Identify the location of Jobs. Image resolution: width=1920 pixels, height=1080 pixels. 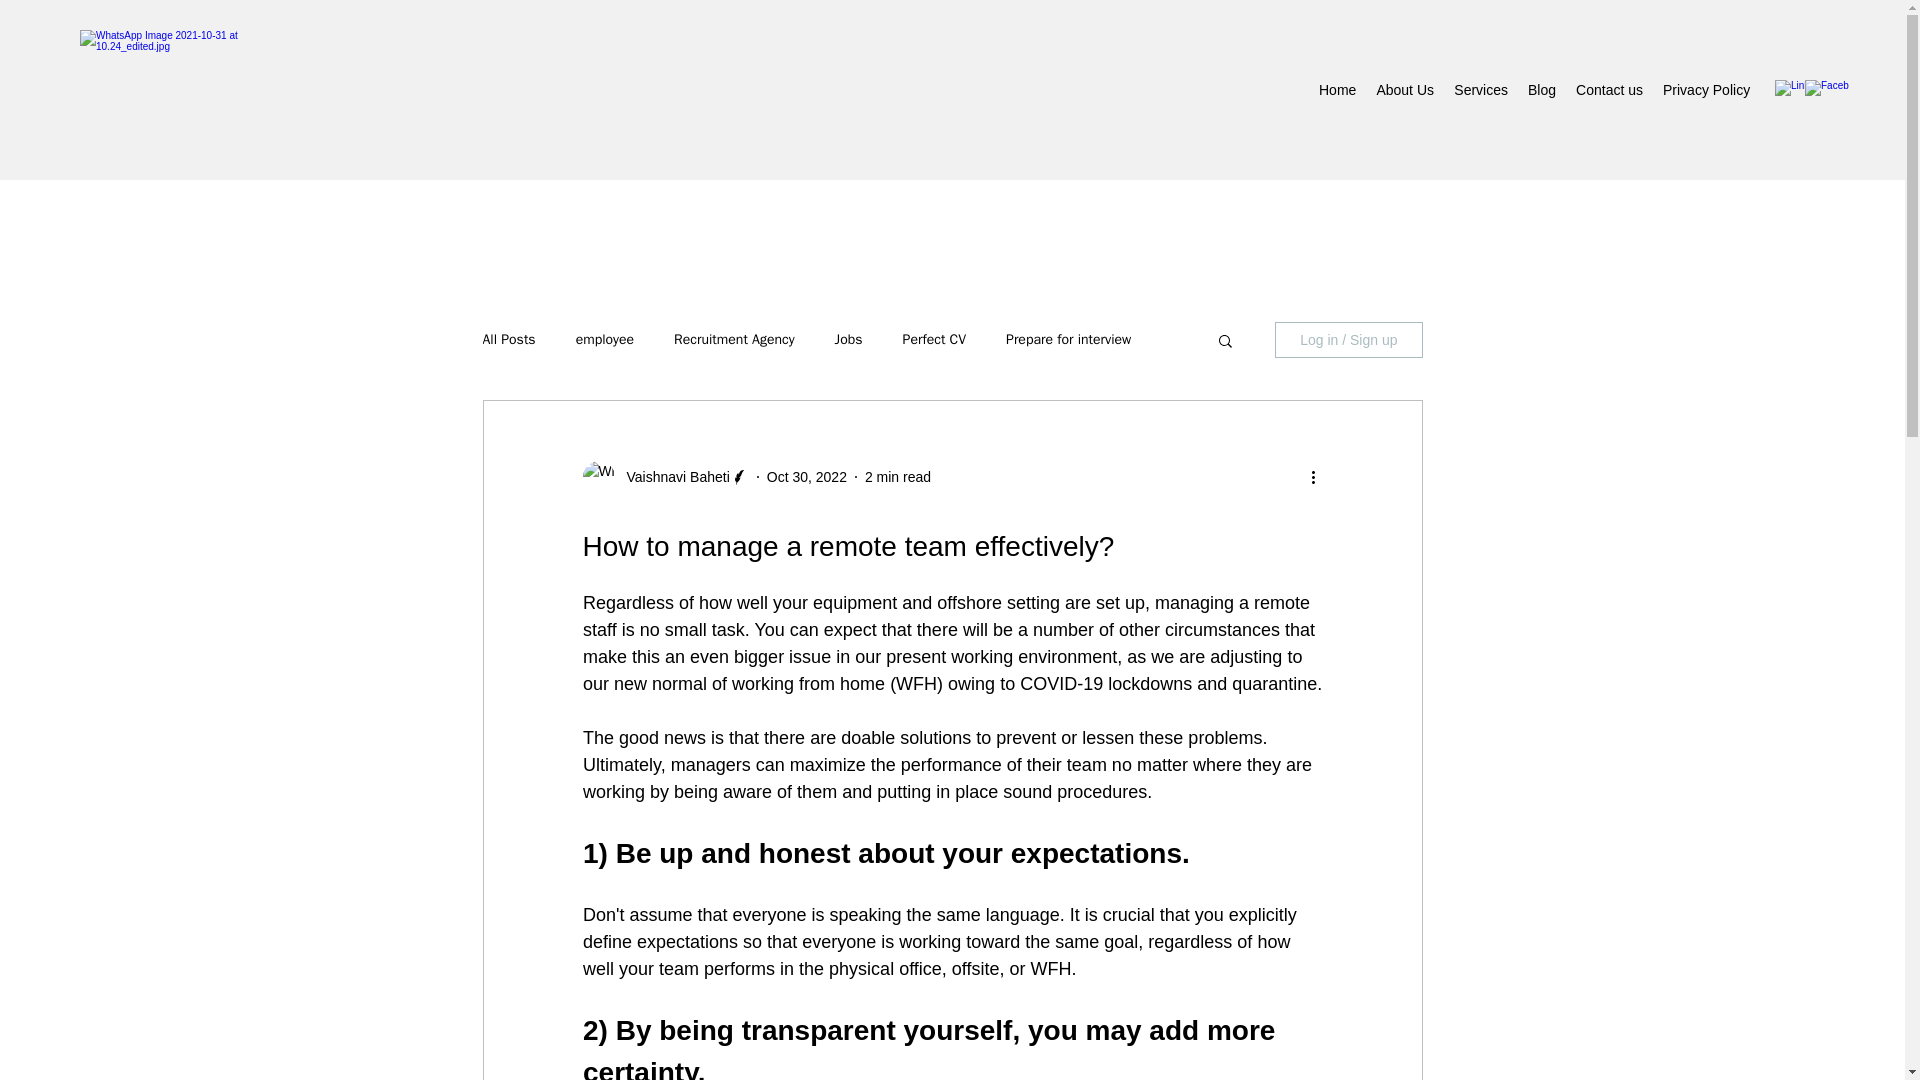
(848, 339).